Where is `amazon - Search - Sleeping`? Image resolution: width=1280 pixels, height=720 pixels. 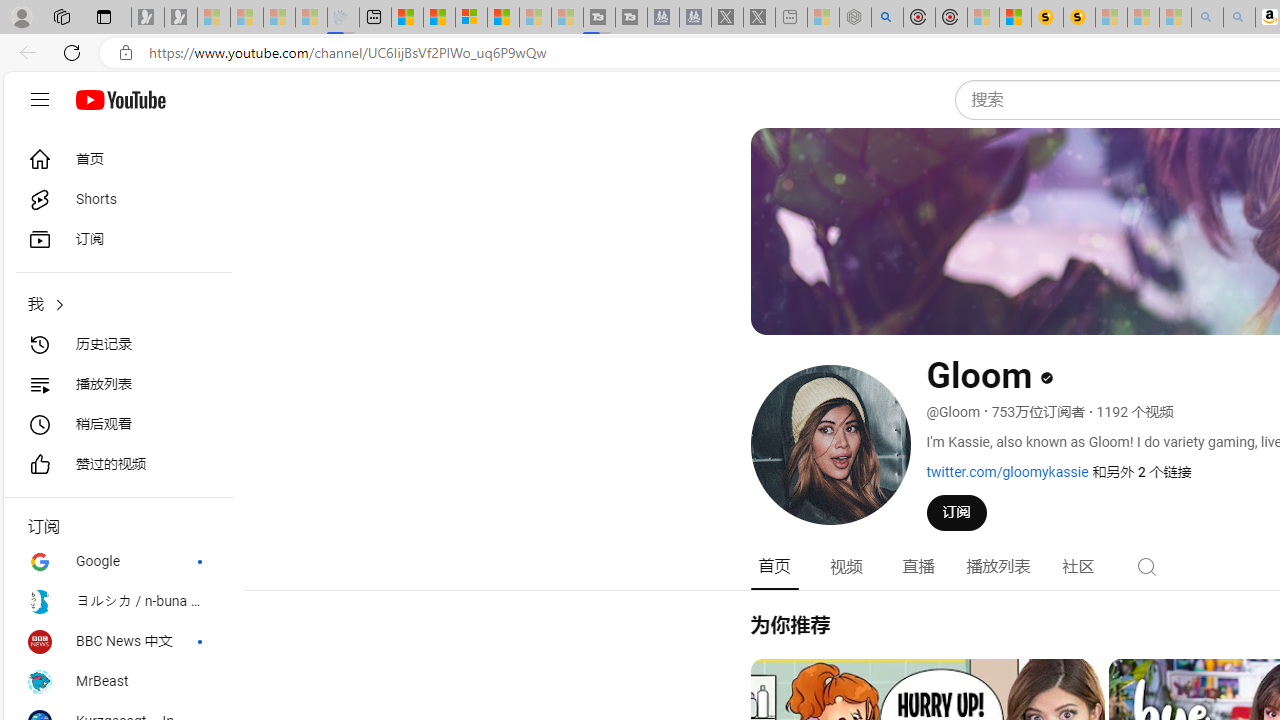
amazon - Search - Sleeping is located at coordinates (1206, 18).